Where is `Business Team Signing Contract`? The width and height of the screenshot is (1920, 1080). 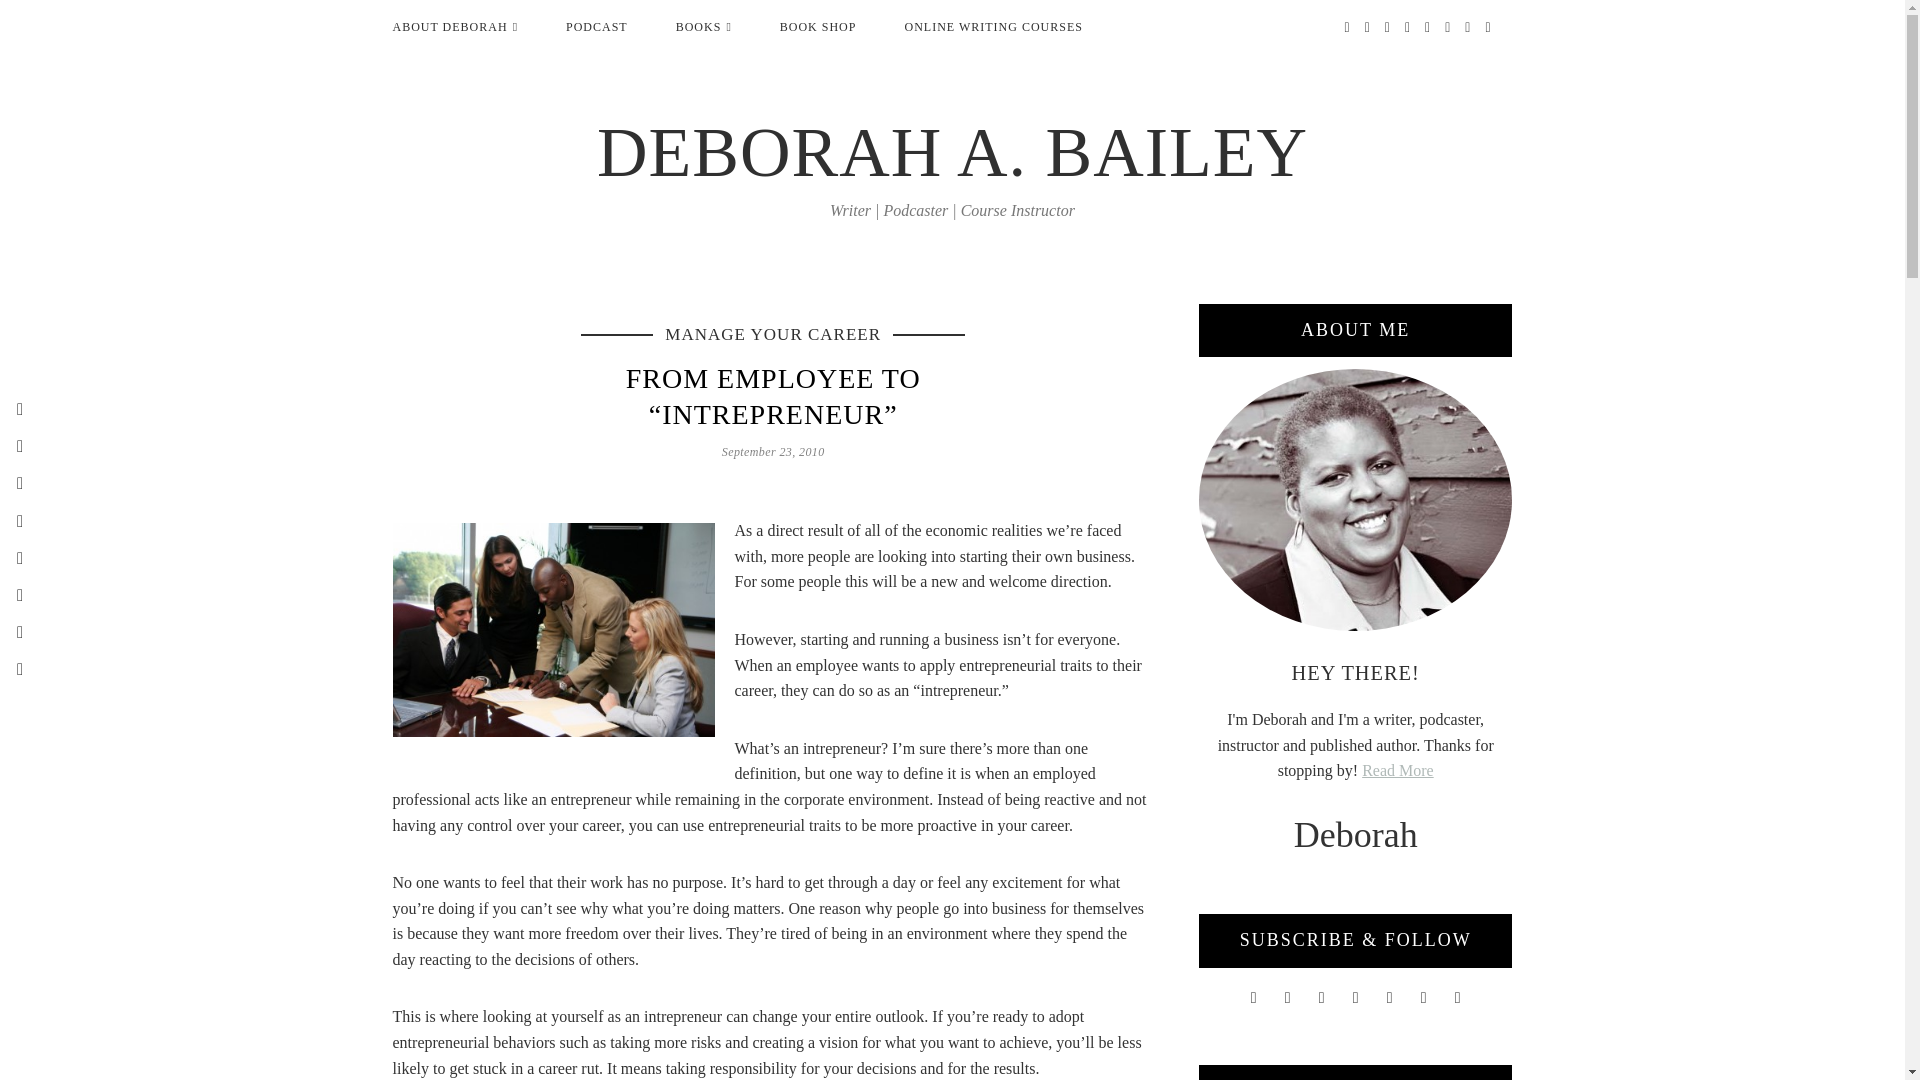
Business Team Signing Contract is located at coordinates (552, 629).